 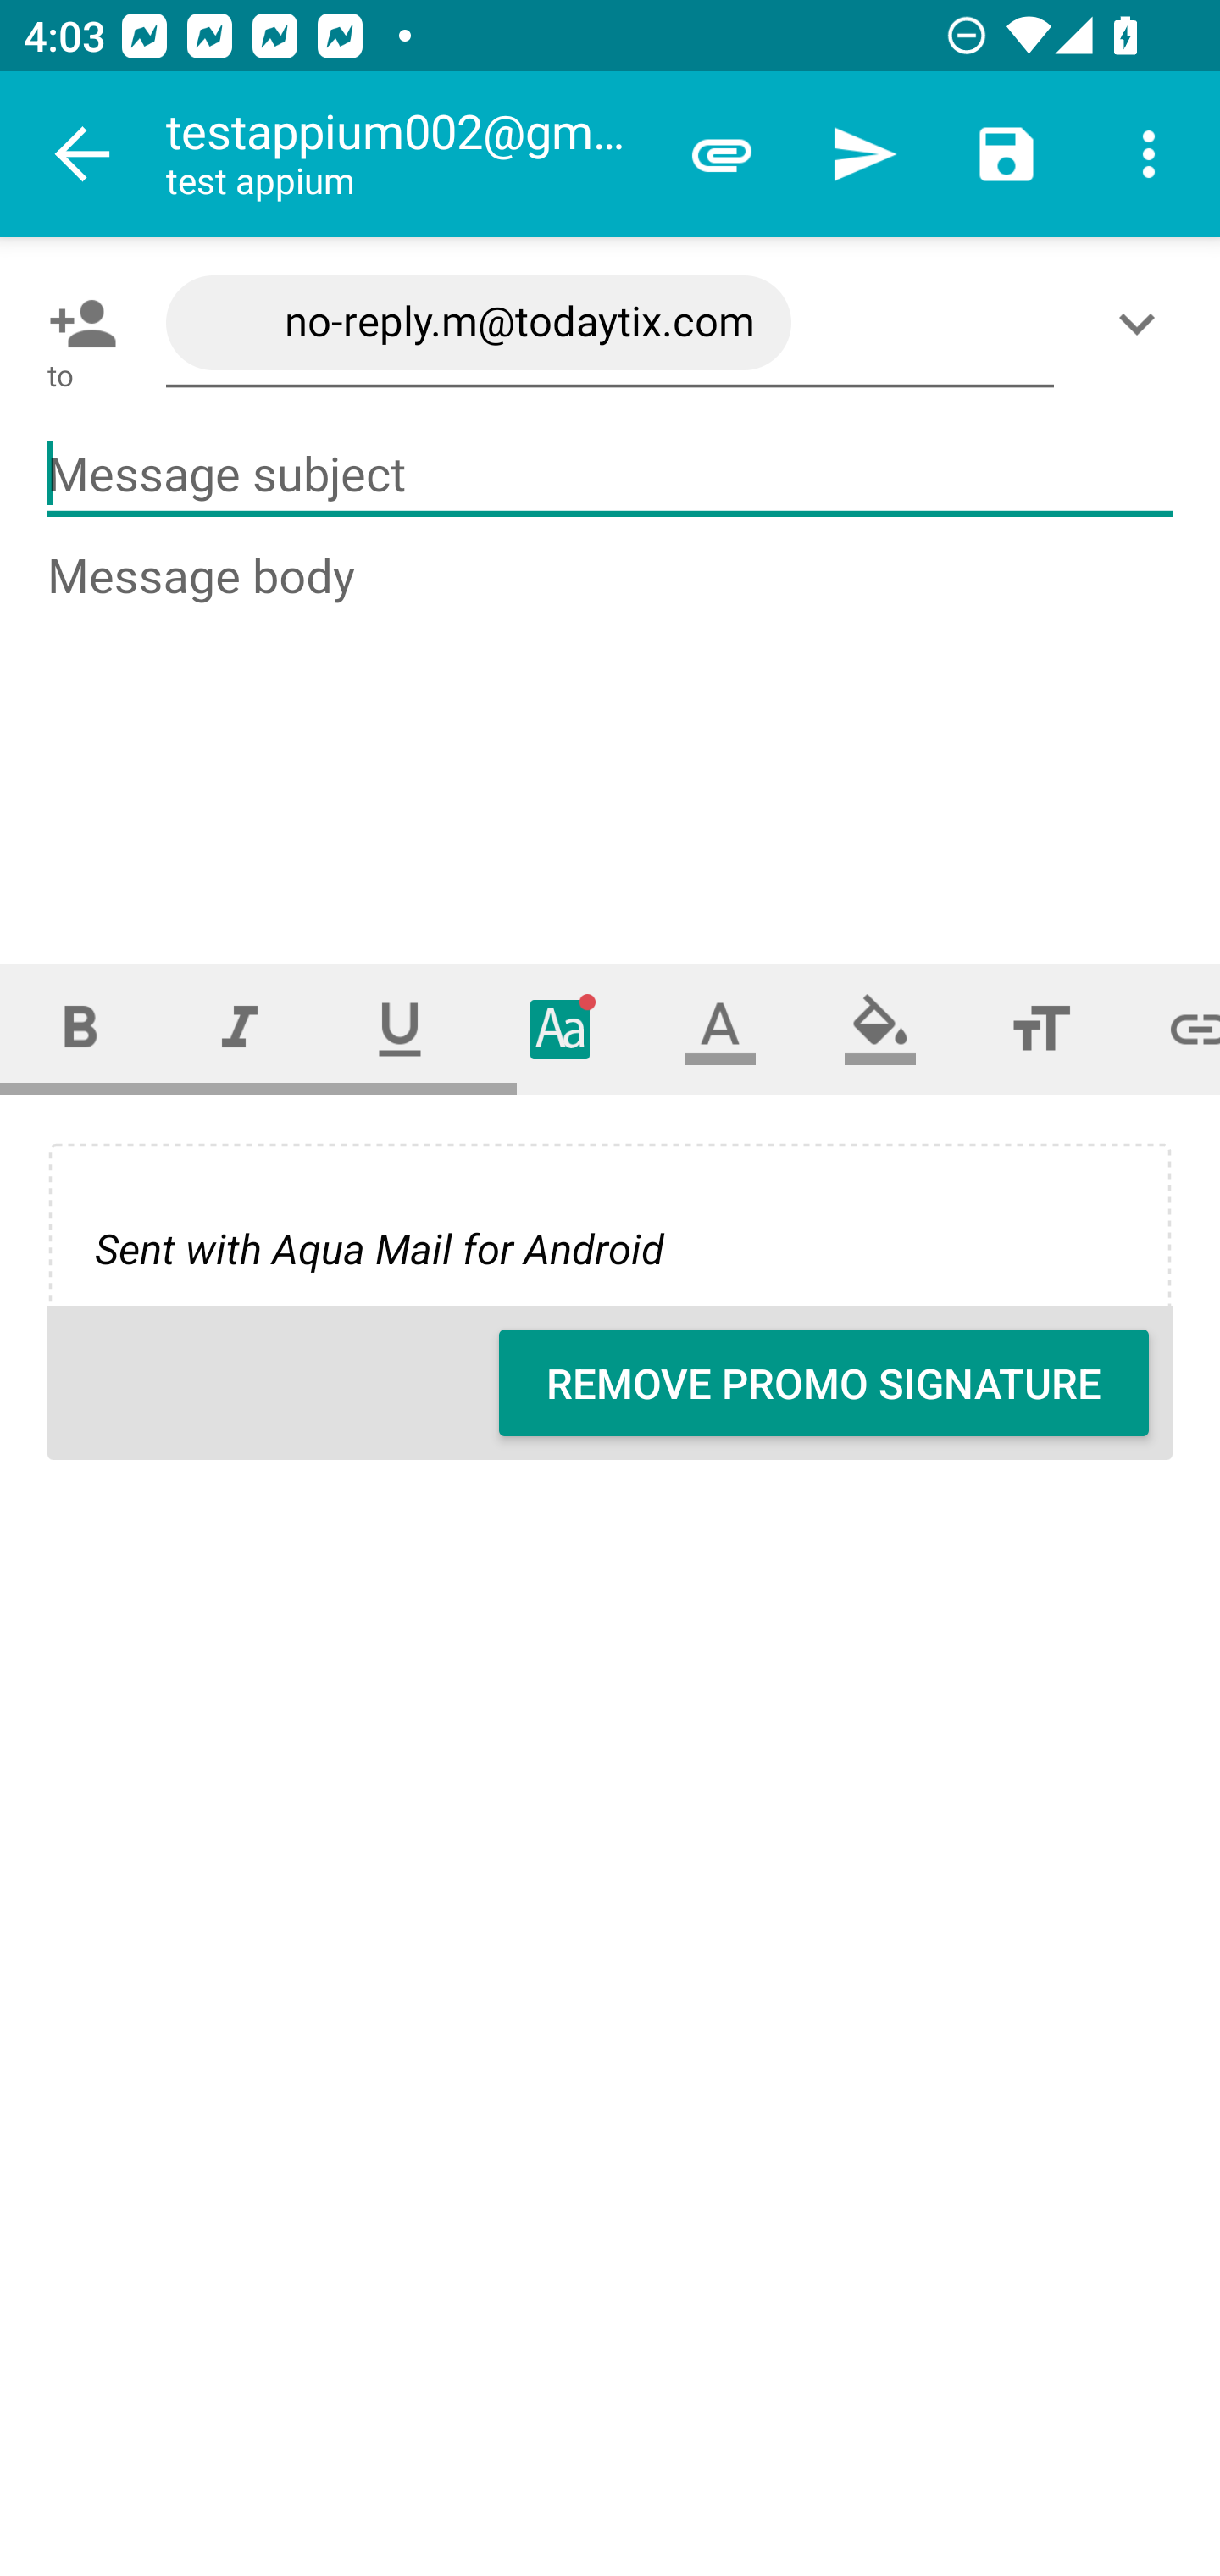 What do you see at coordinates (408, 154) in the screenshot?
I see `testappium002@gmail.com test appium` at bounding box center [408, 154].